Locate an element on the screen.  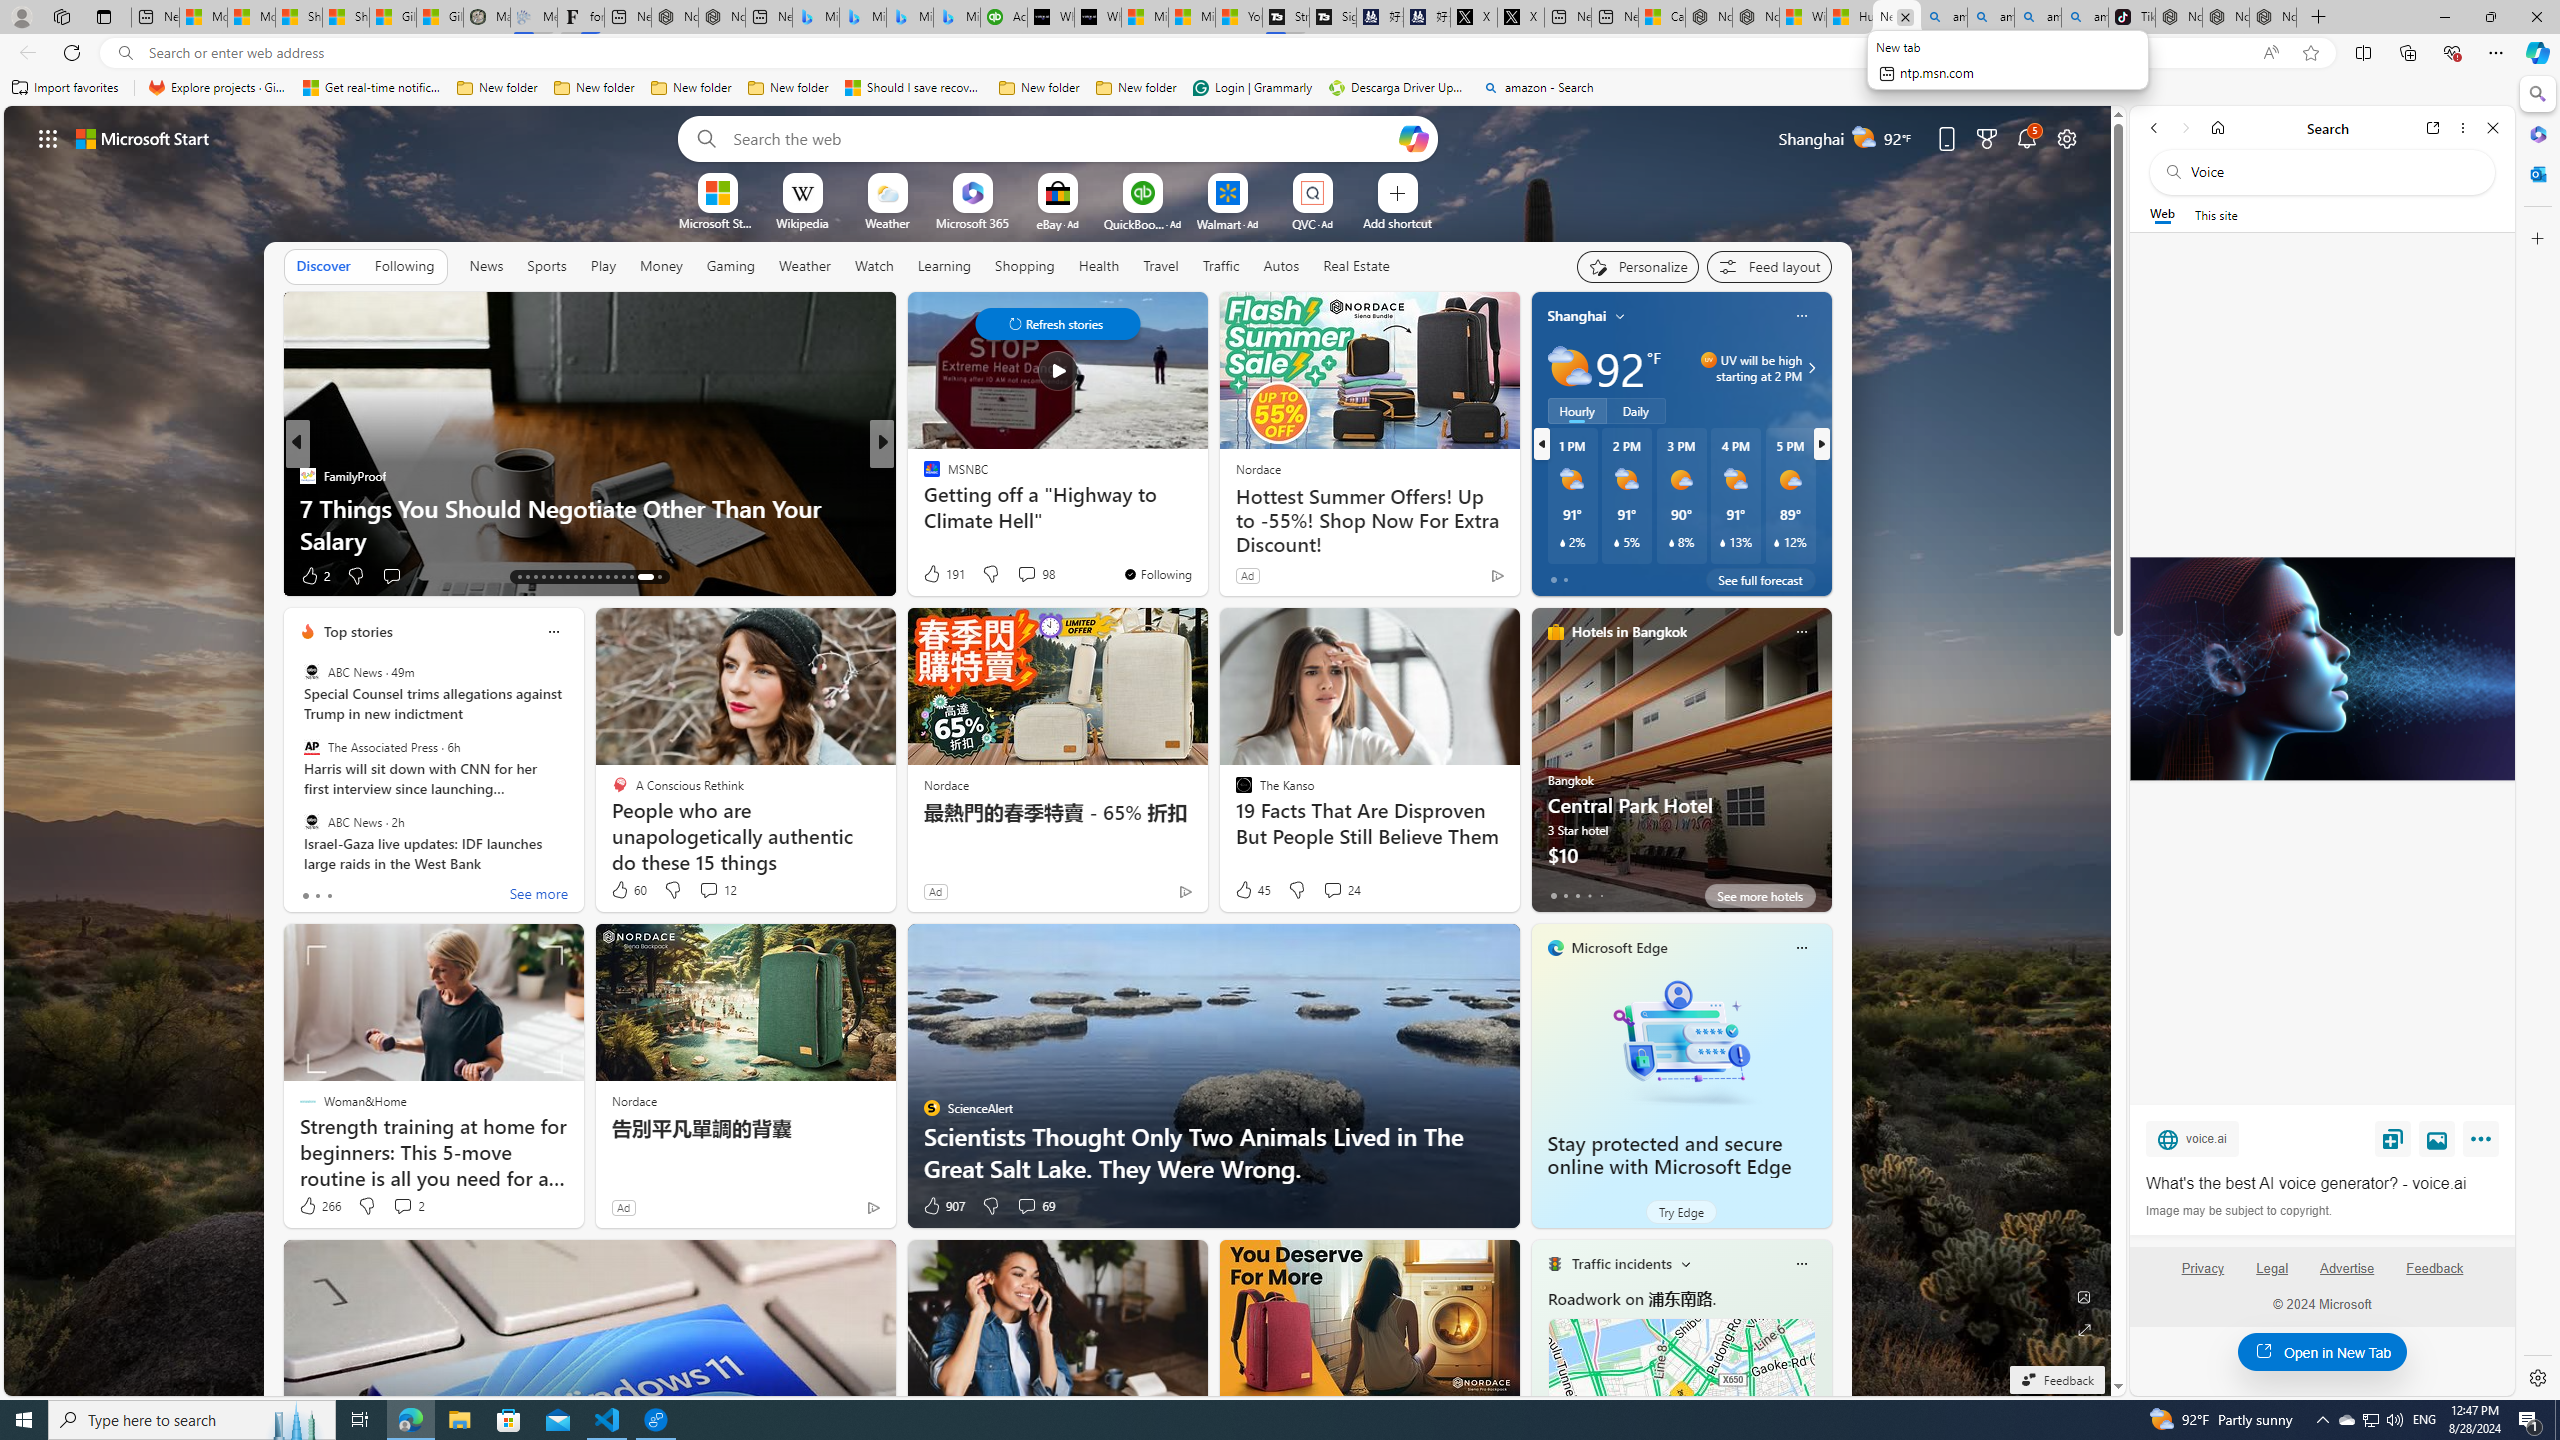
Class: control is located at coordinates (1057, 324).